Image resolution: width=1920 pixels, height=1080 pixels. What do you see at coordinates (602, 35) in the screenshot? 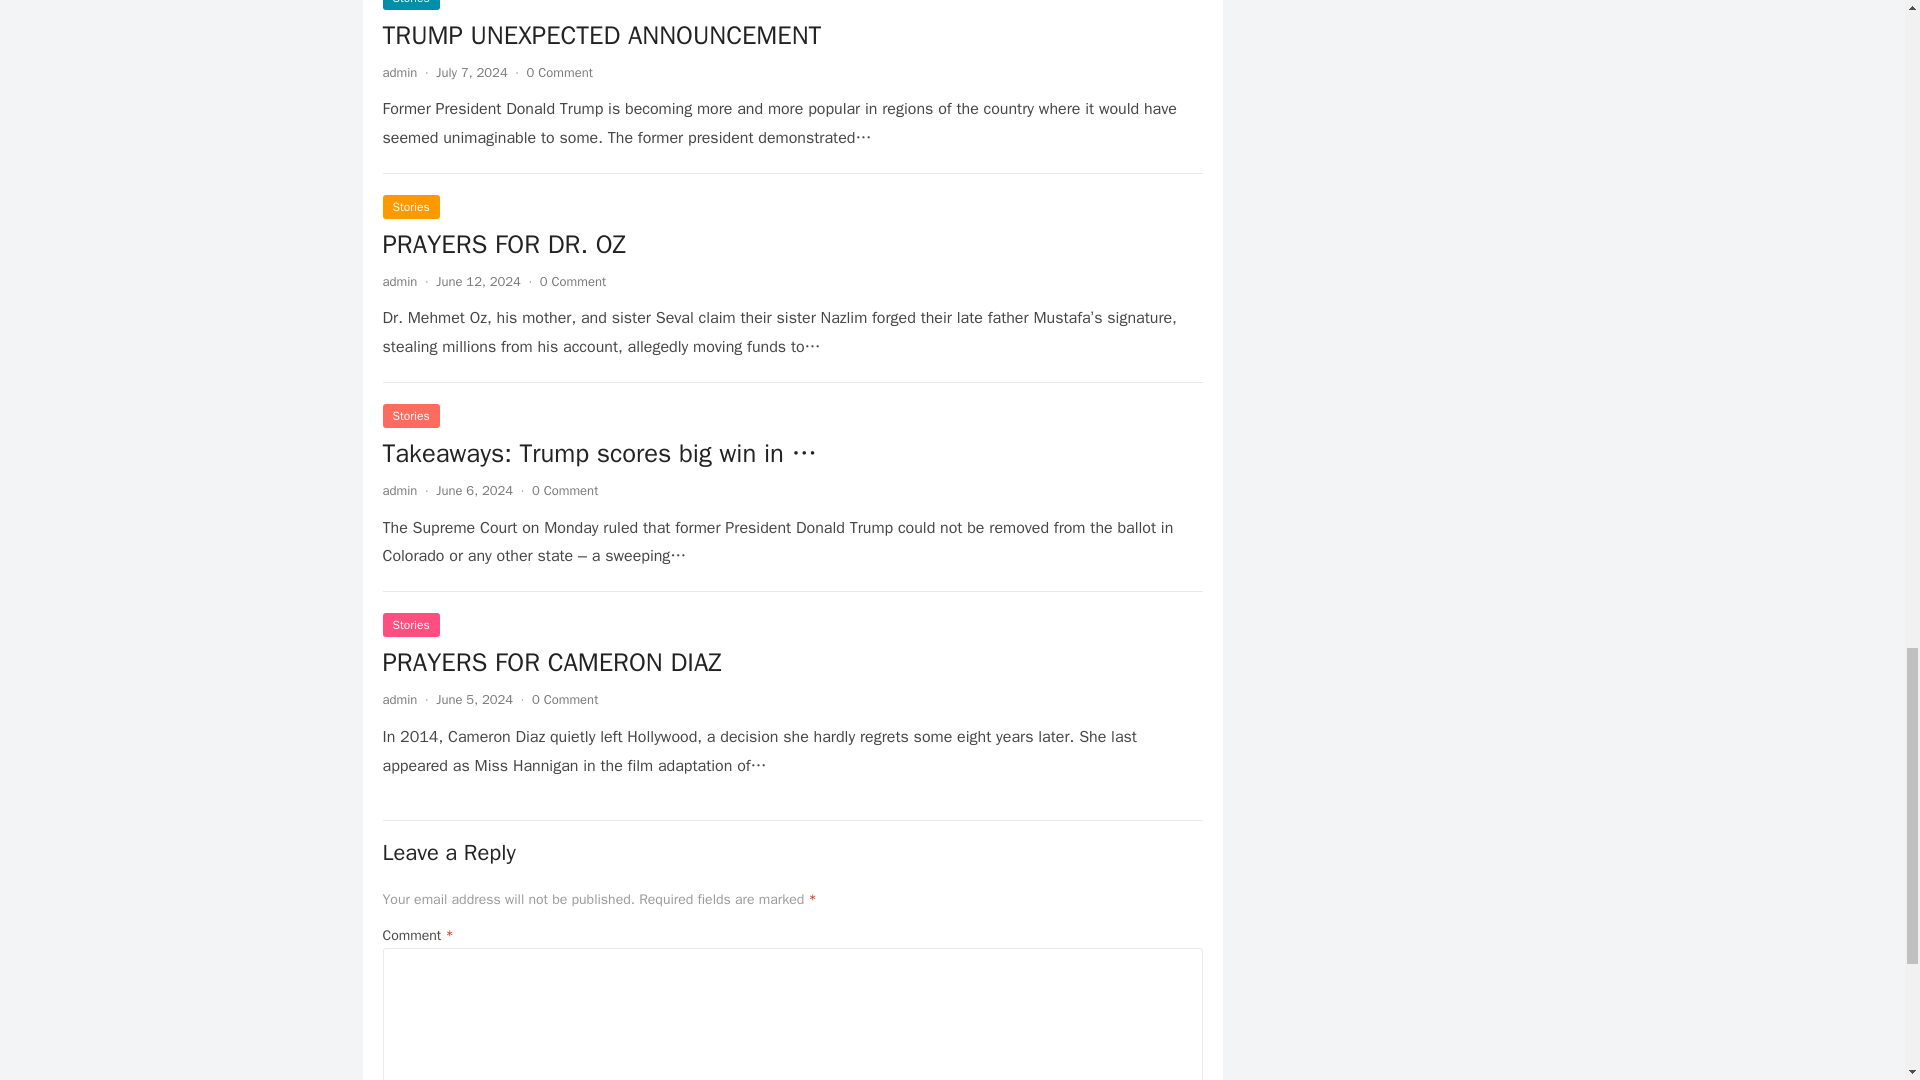
I see `TRUMP UNEXPECTED ANNOUNCEMENT` at bounding box center [602, 35].